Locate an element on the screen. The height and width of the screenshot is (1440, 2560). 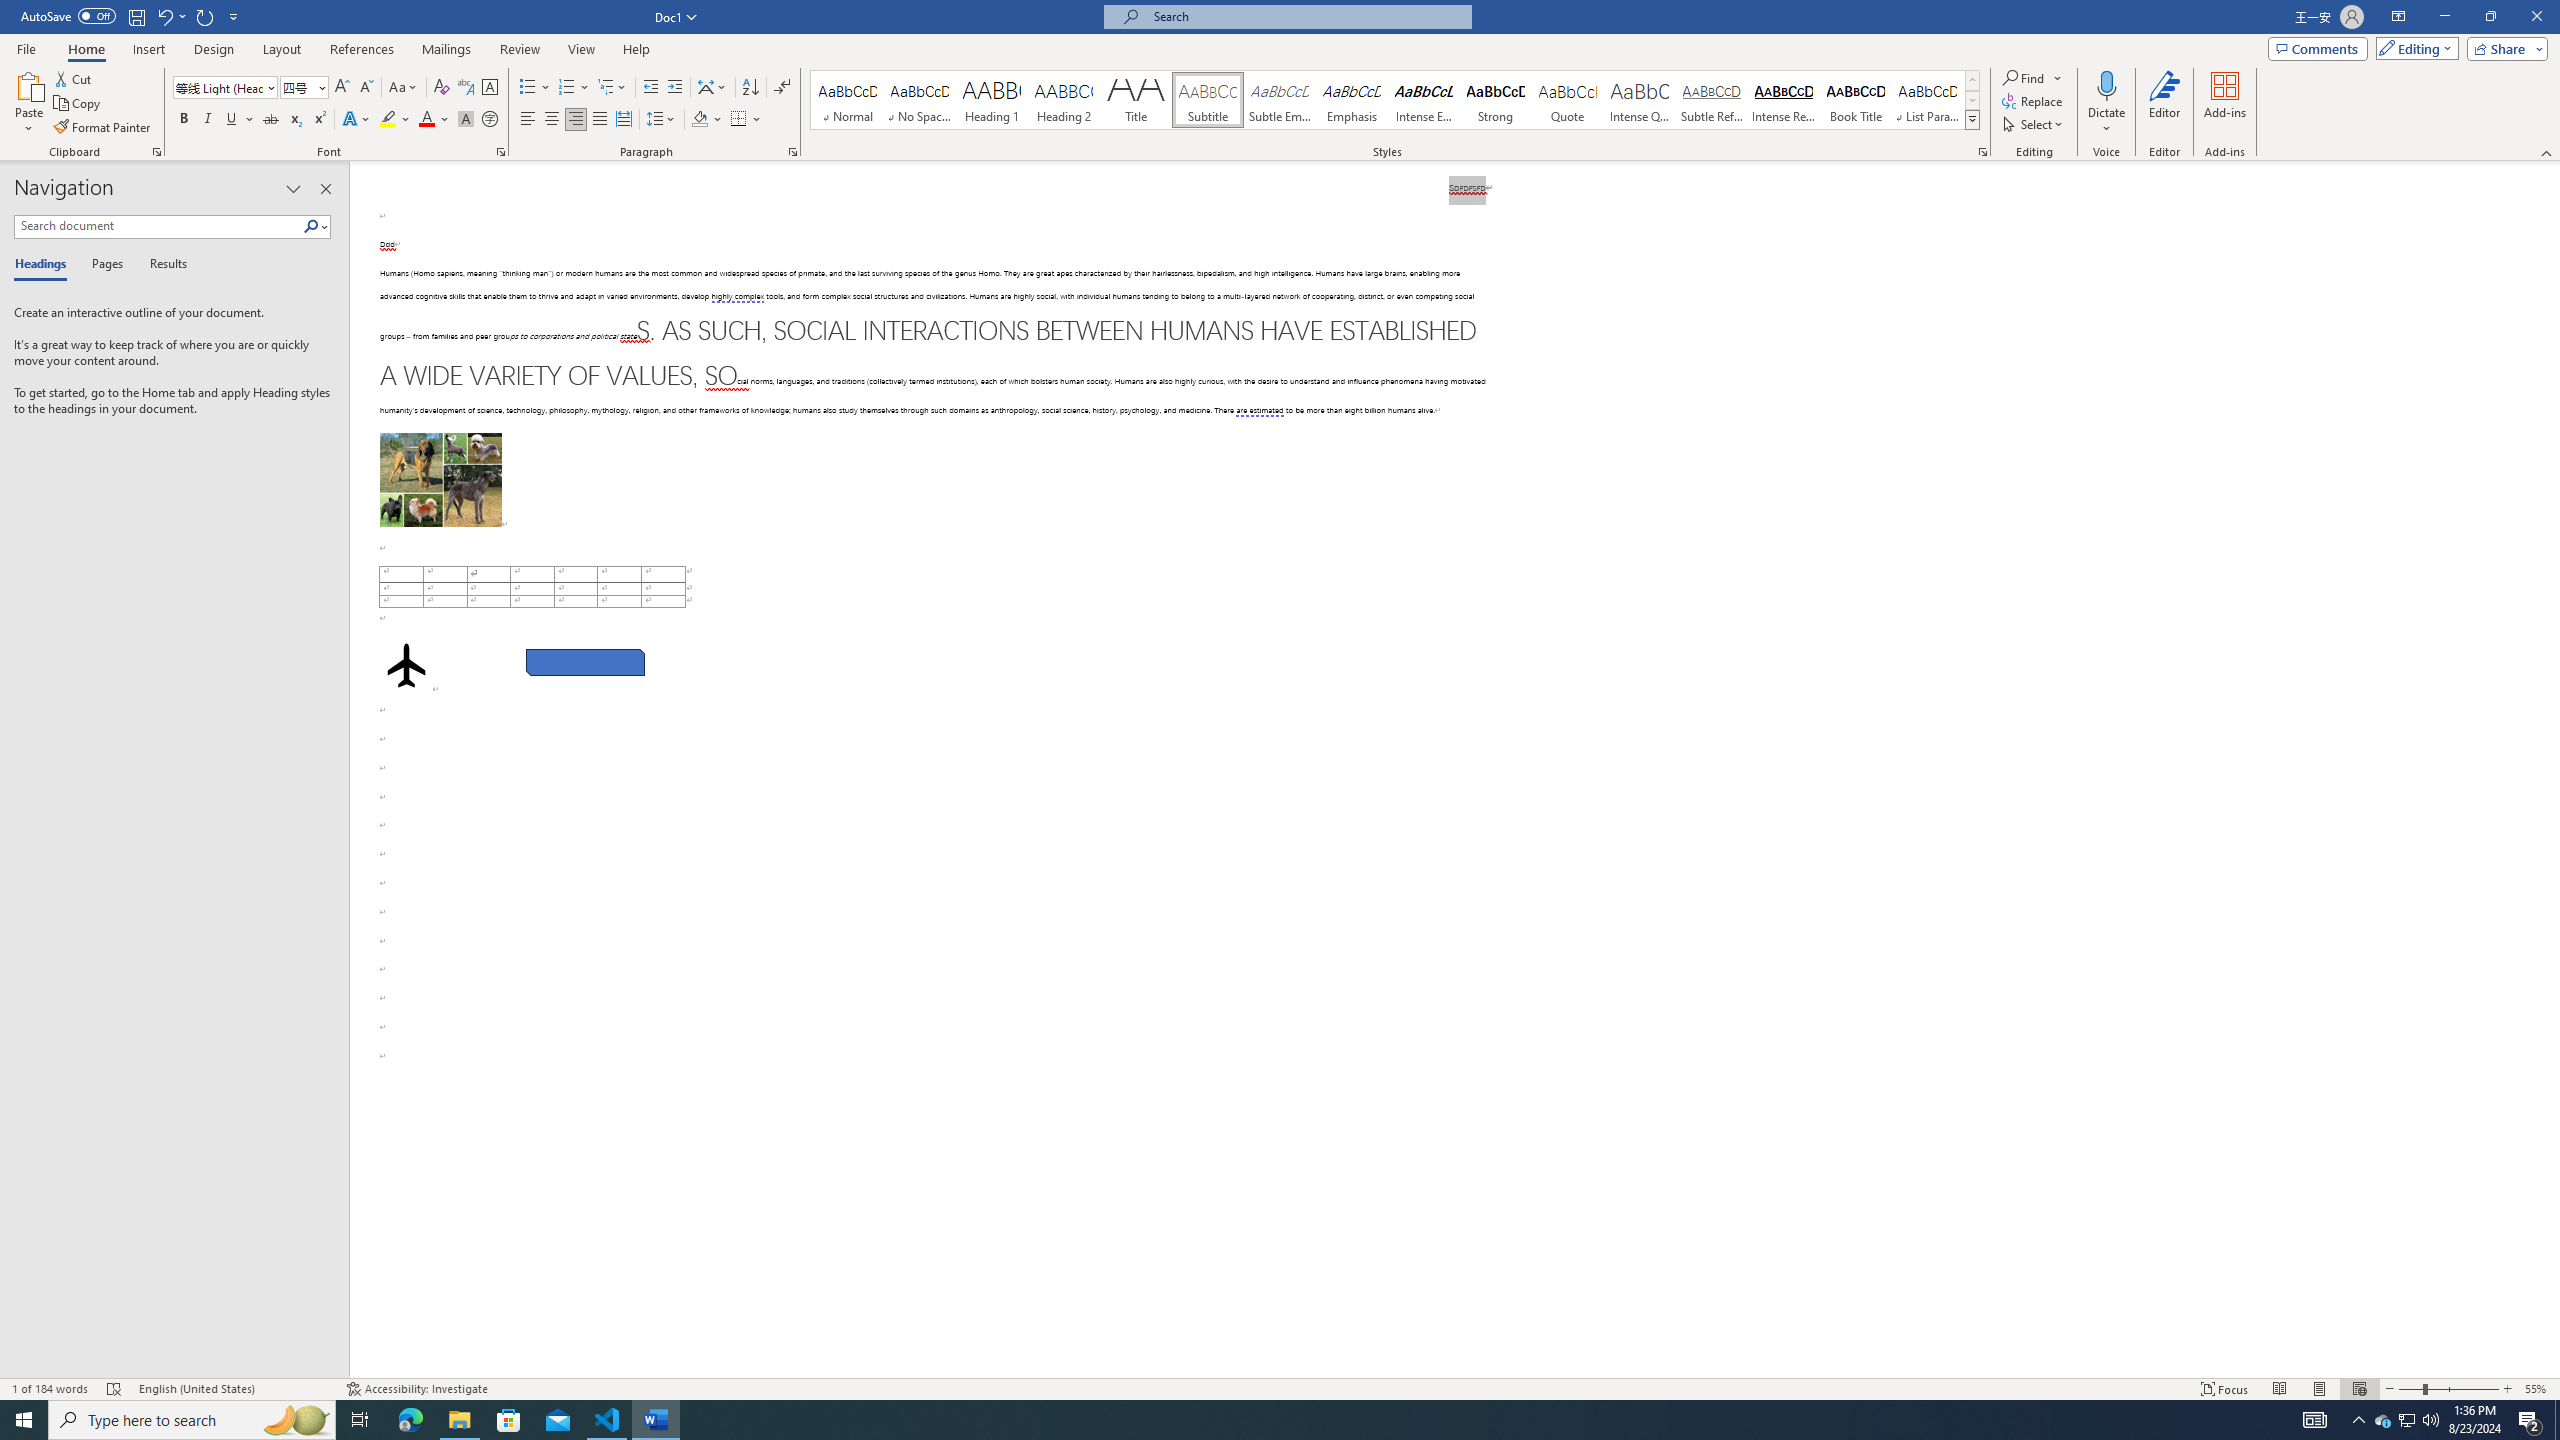
Styles is located at coordinates (1972, 119).